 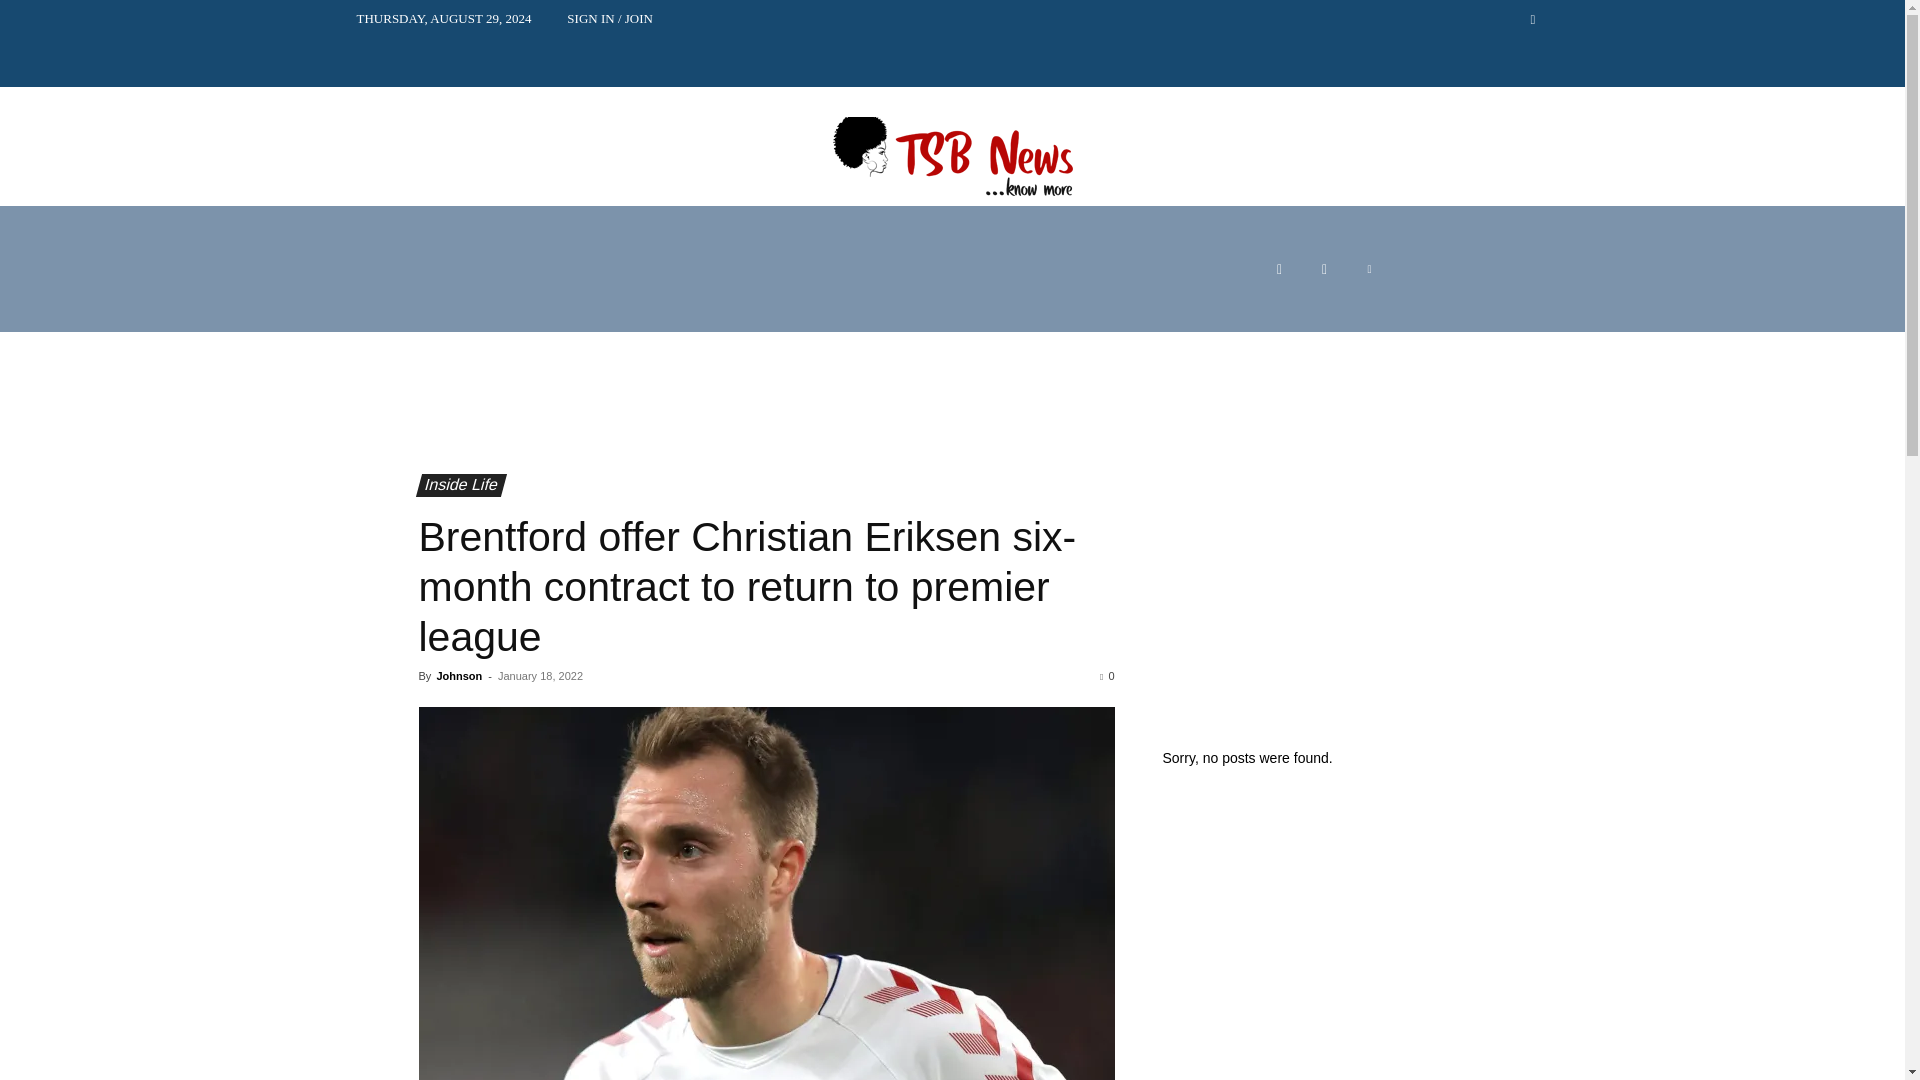 What do you see at coordinates (1324, 269) in the screenshot?
I see `Instagram` at bounding box center [1324, 269].